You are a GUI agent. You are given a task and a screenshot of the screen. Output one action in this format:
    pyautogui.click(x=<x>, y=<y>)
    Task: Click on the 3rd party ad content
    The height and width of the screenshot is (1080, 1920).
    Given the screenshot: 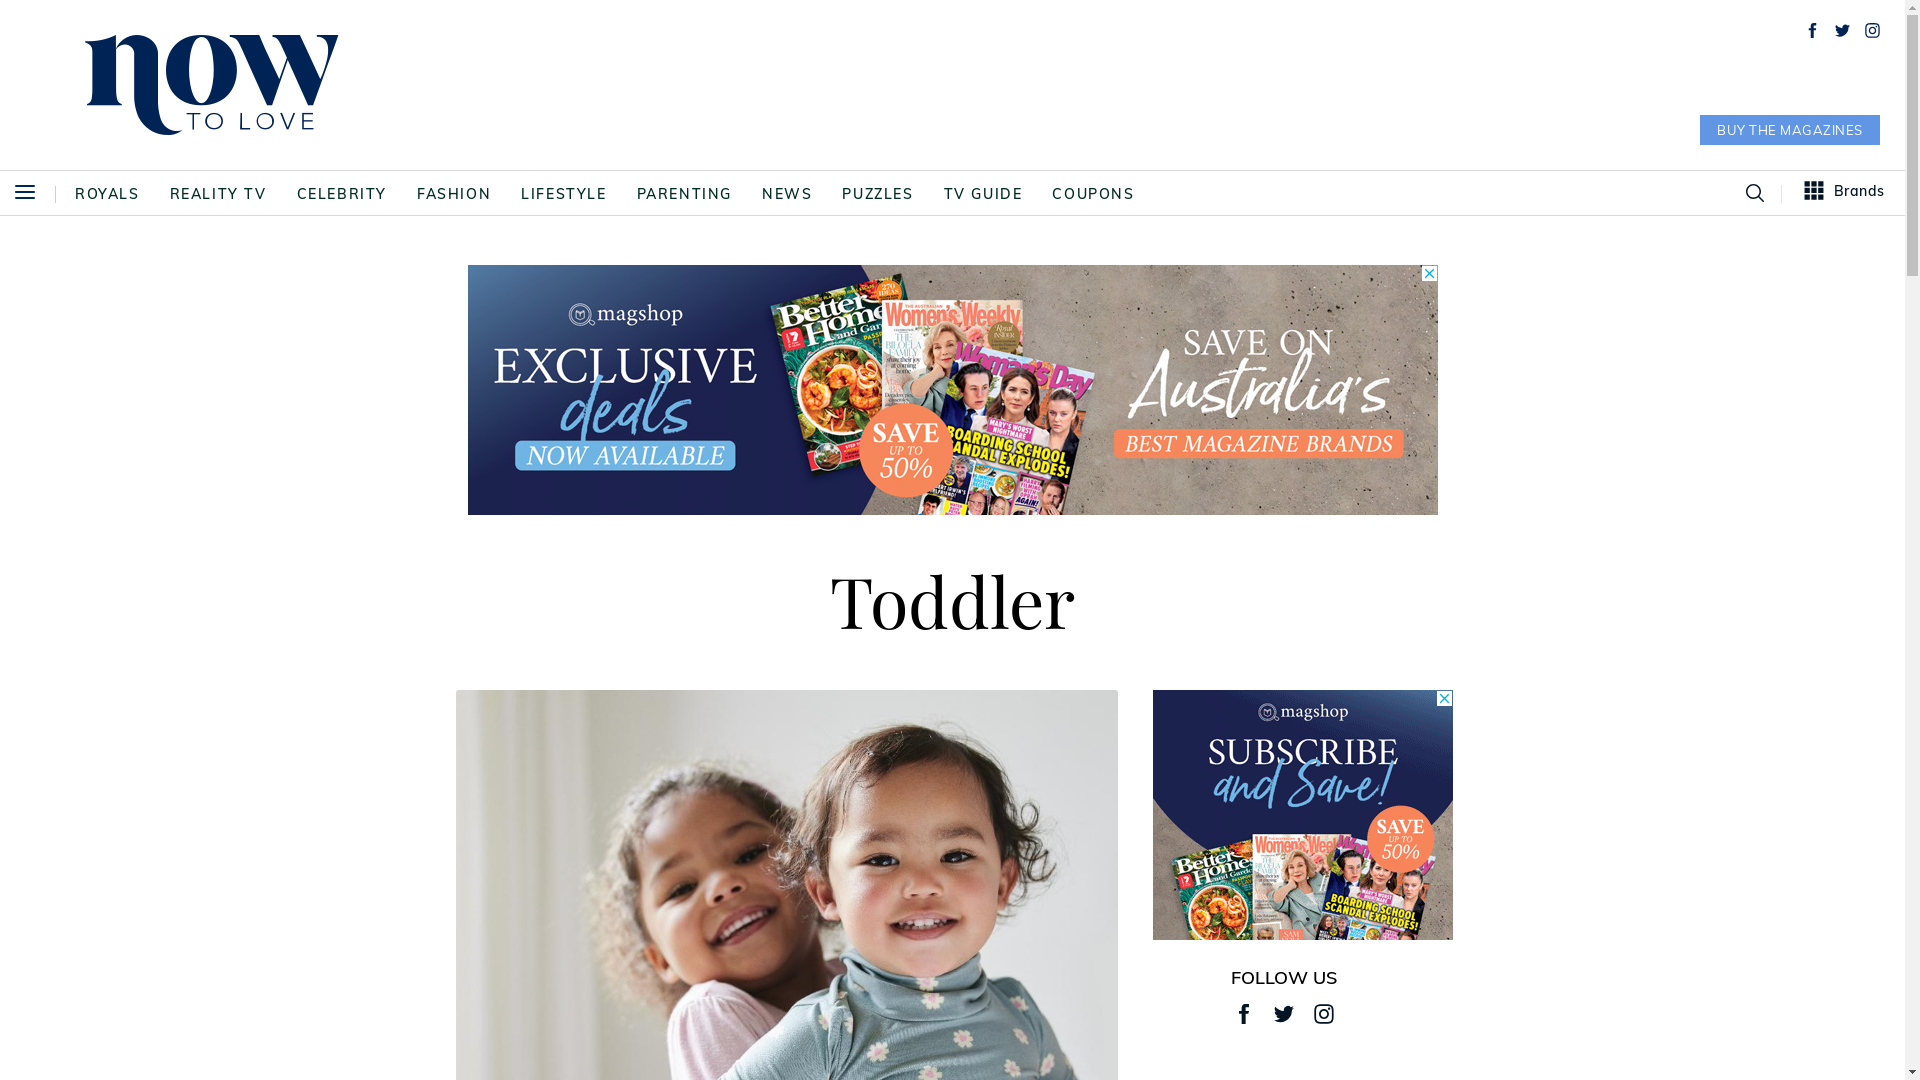 What is the action you would take?
    pyautogui.click(x=953, y=390)
    